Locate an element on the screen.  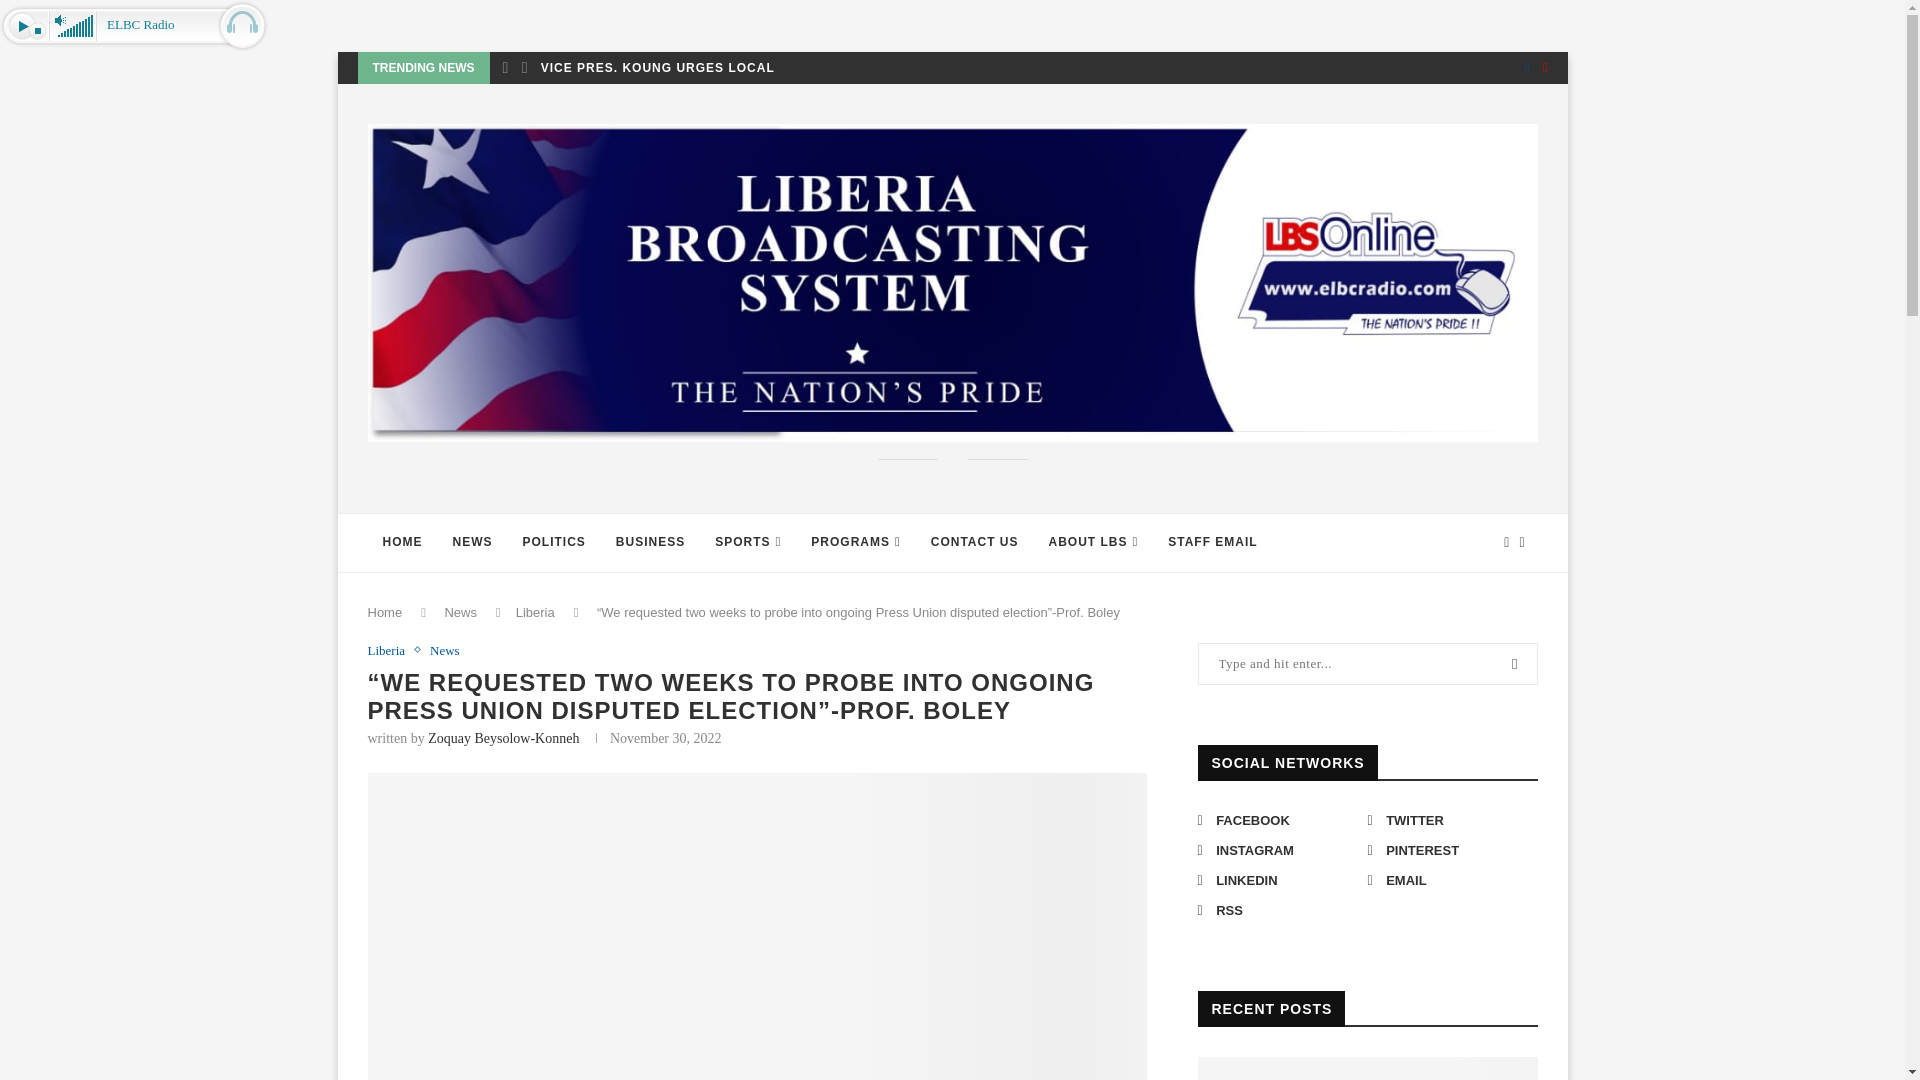
VICE PRES. KOUNG URGES LOCAL AUTHORITIES TO OPERATE... is located at coordinates (758, 68).